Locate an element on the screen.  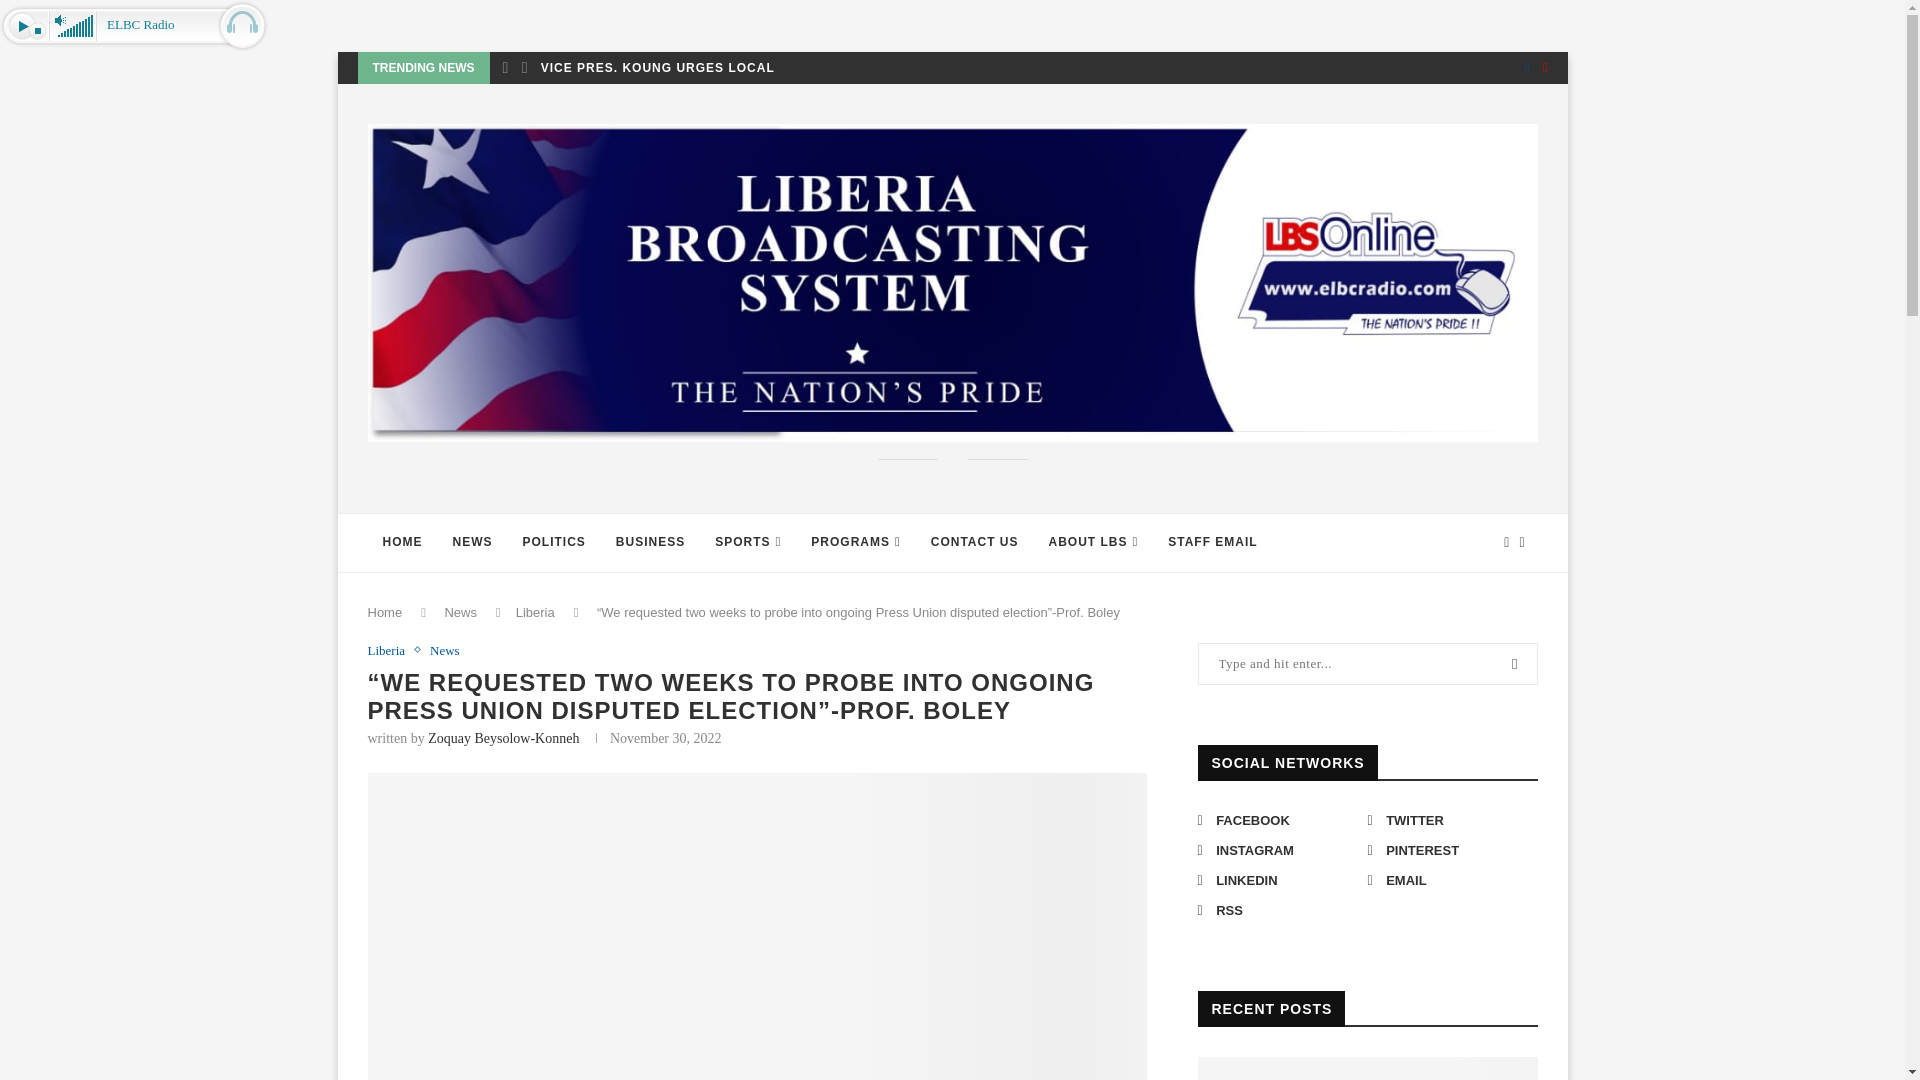
VICE PRES. KOUNG URGES LOCAL AUTHORITIES TO OPERATE... is located at coordinates (758, 68).